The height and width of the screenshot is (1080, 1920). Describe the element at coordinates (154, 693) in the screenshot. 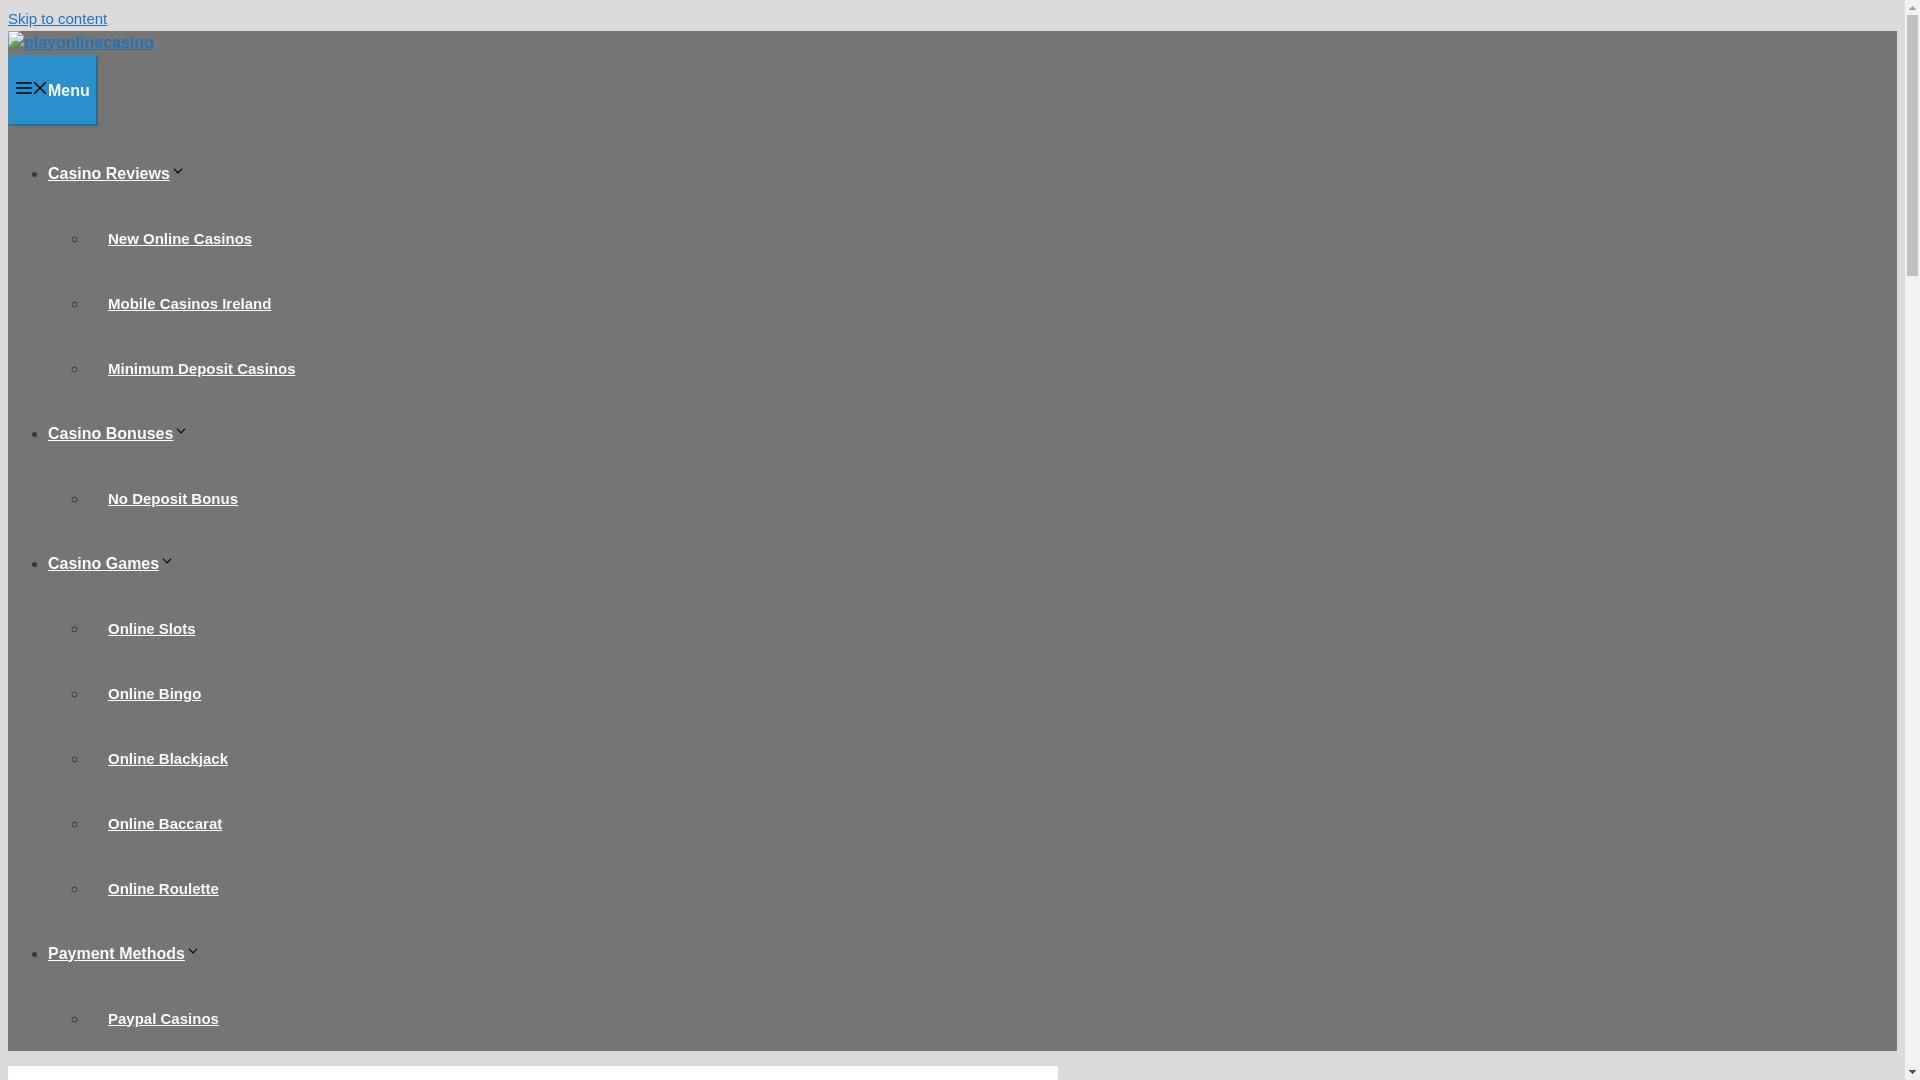

I see `Online Bingo` at that location.